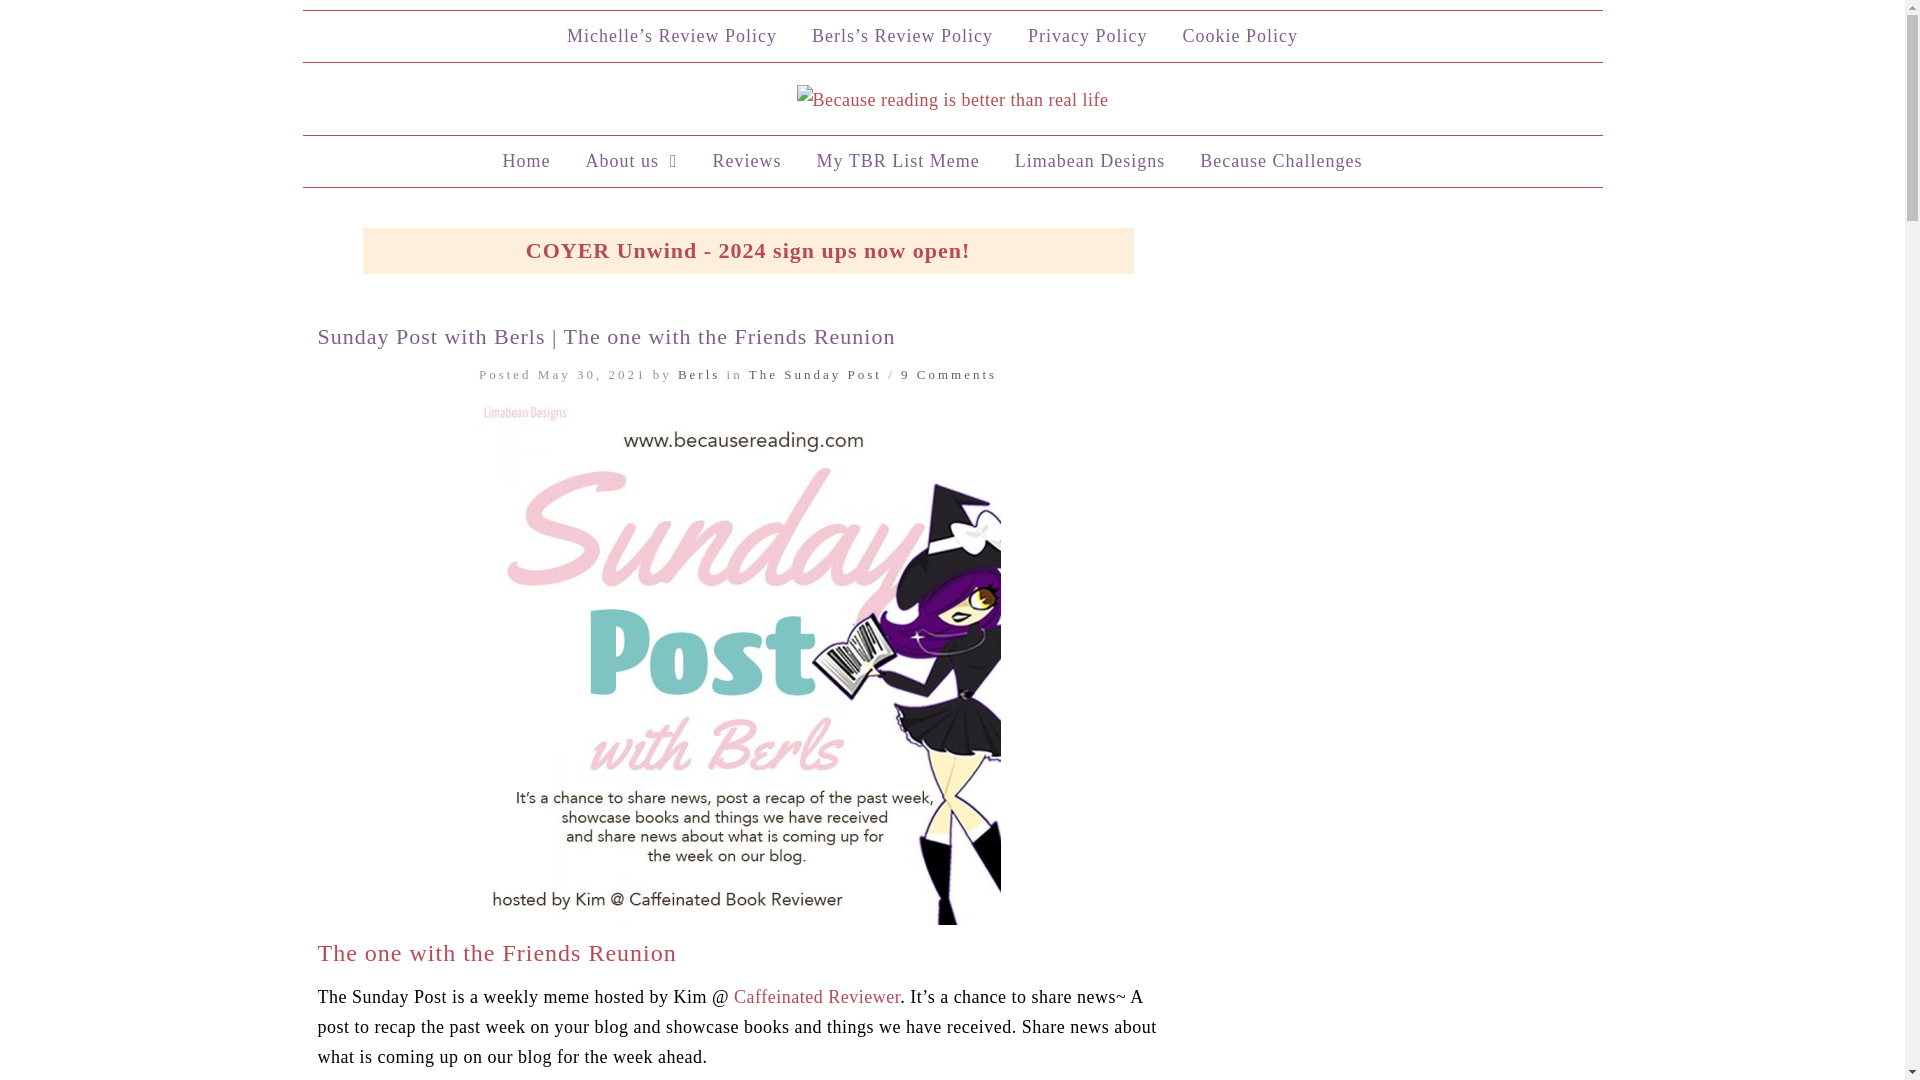 This screenshot has height=1080, width=1920. What do you see at coordinates (816, 996) in the screenshot?
I see `Caffeinated Reviewer` at bounding box center [816, 996].